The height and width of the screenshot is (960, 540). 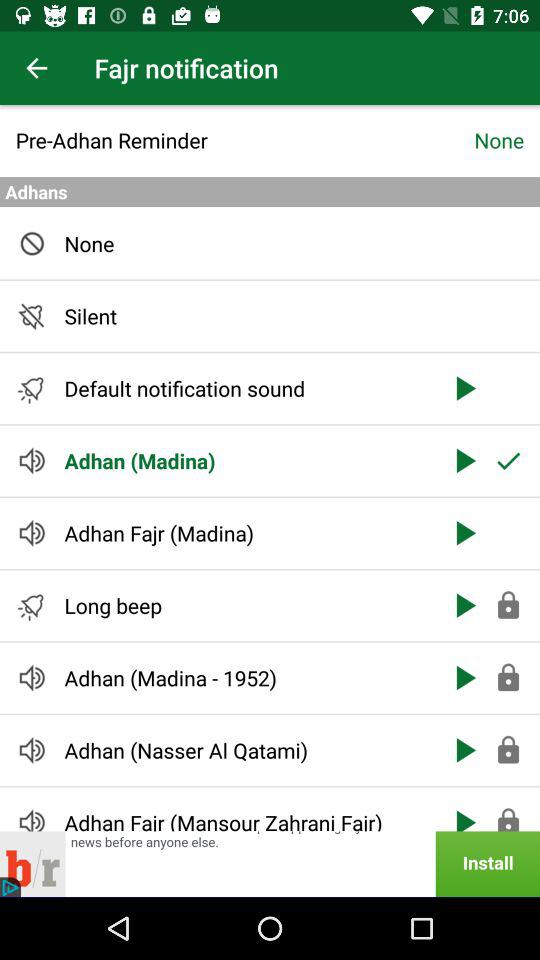 I want to click on tap the item above default notification sound, so click(x=246, y=316).